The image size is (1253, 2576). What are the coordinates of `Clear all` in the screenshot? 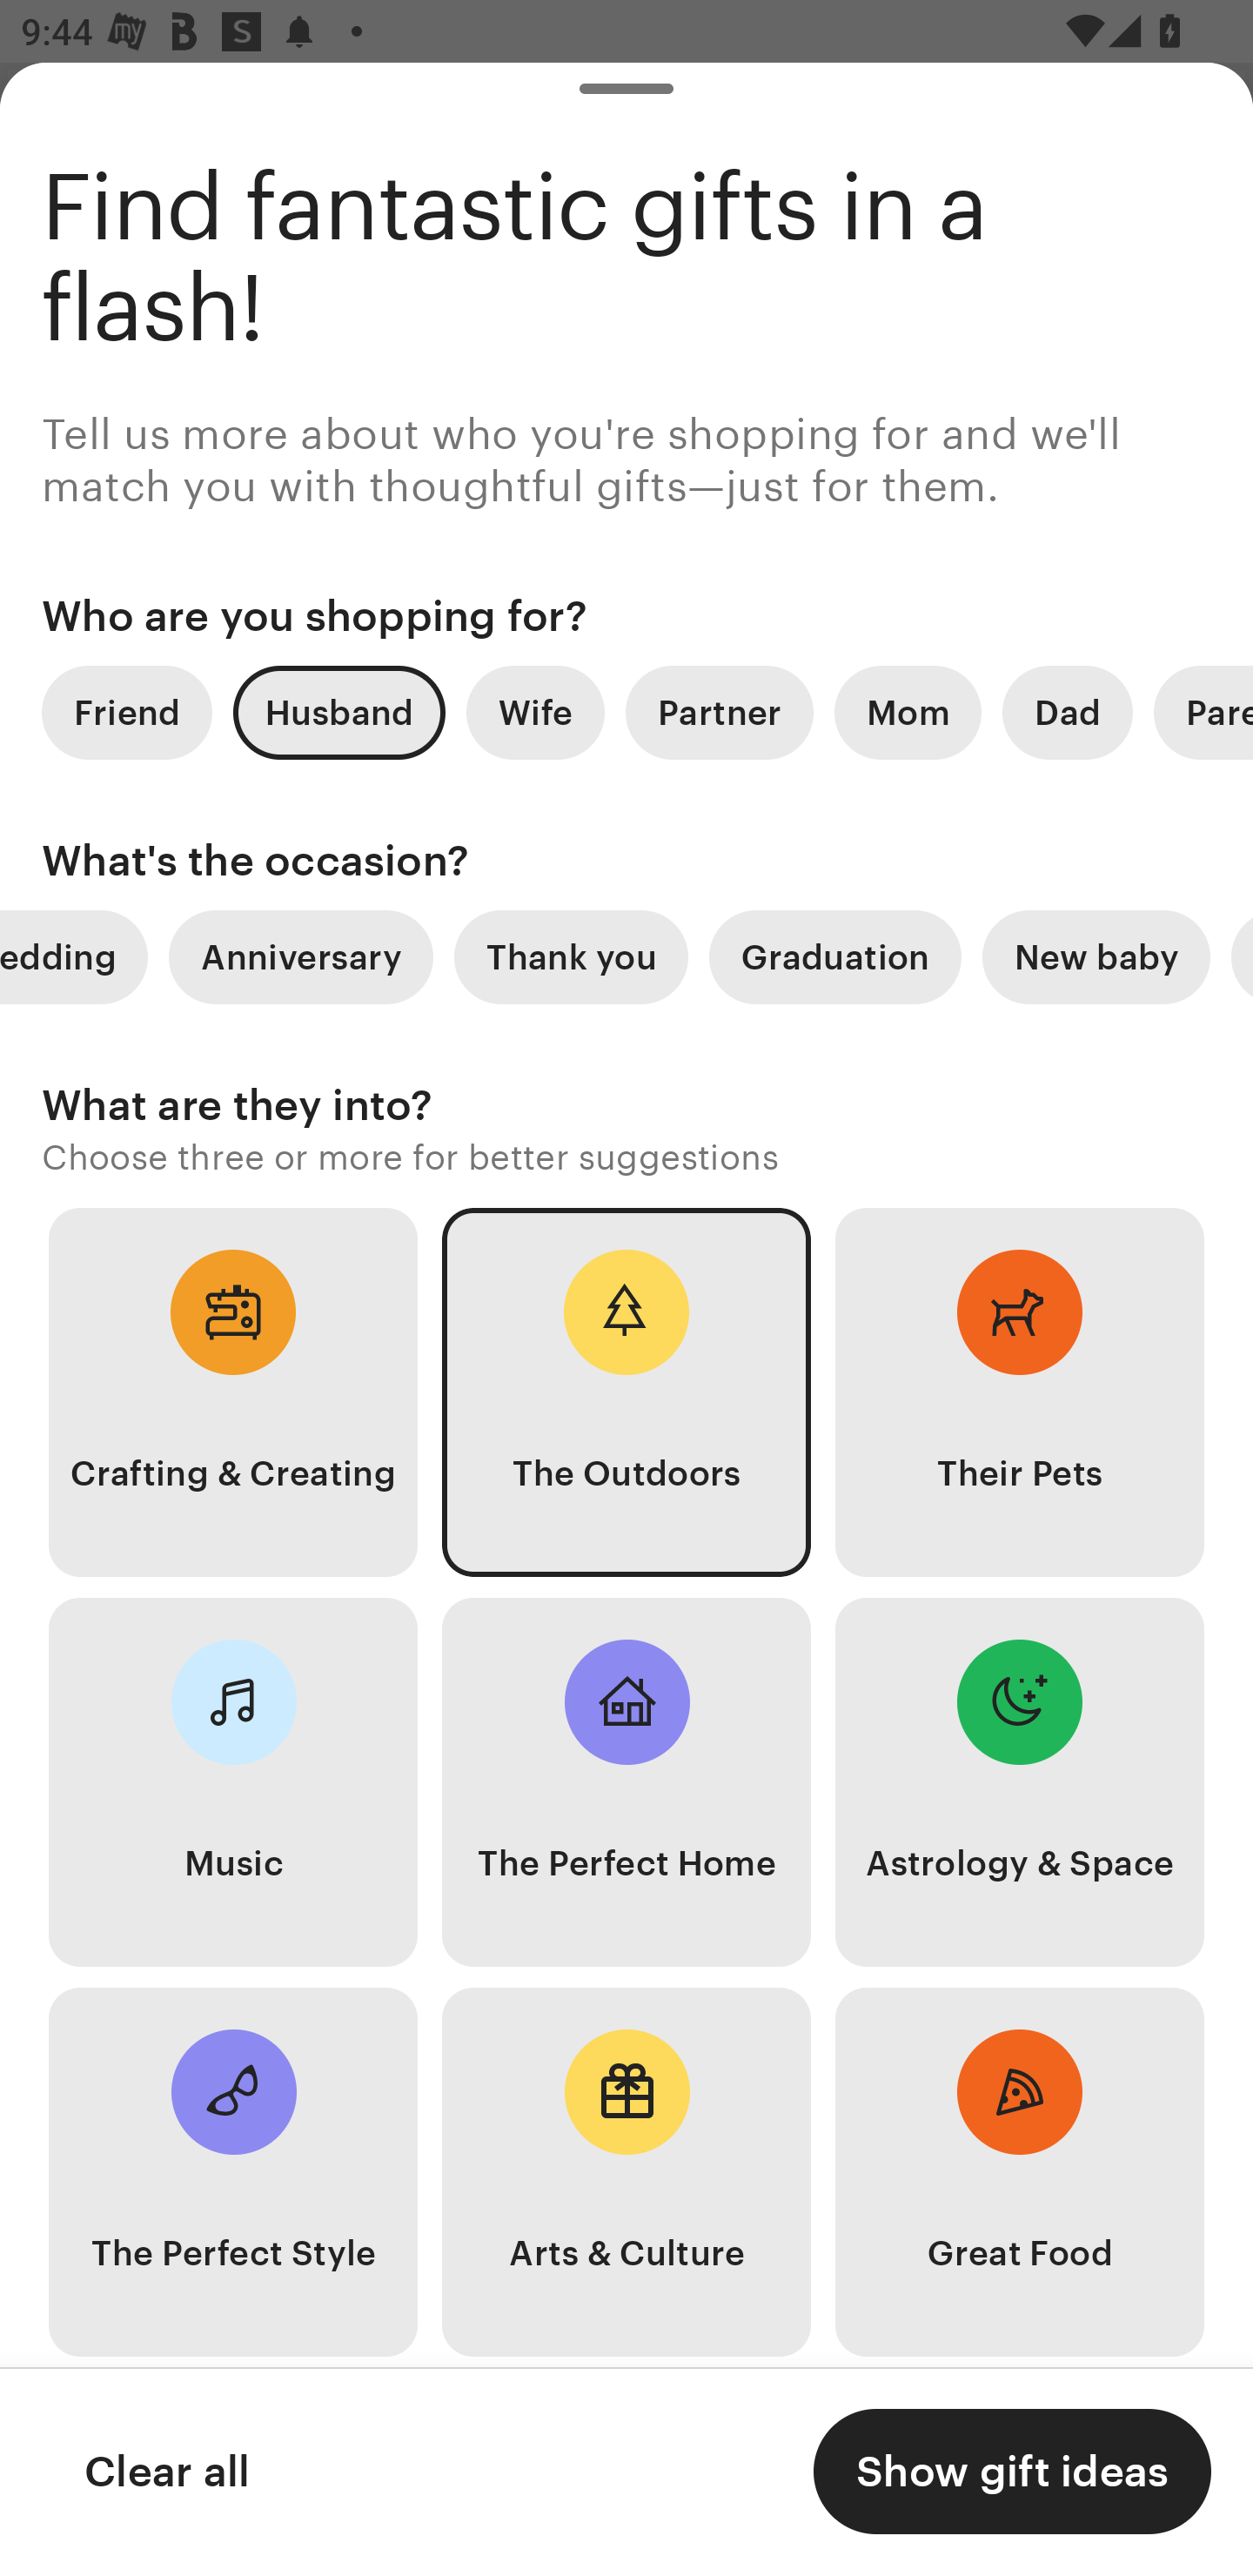 It's located at (166, 2472).